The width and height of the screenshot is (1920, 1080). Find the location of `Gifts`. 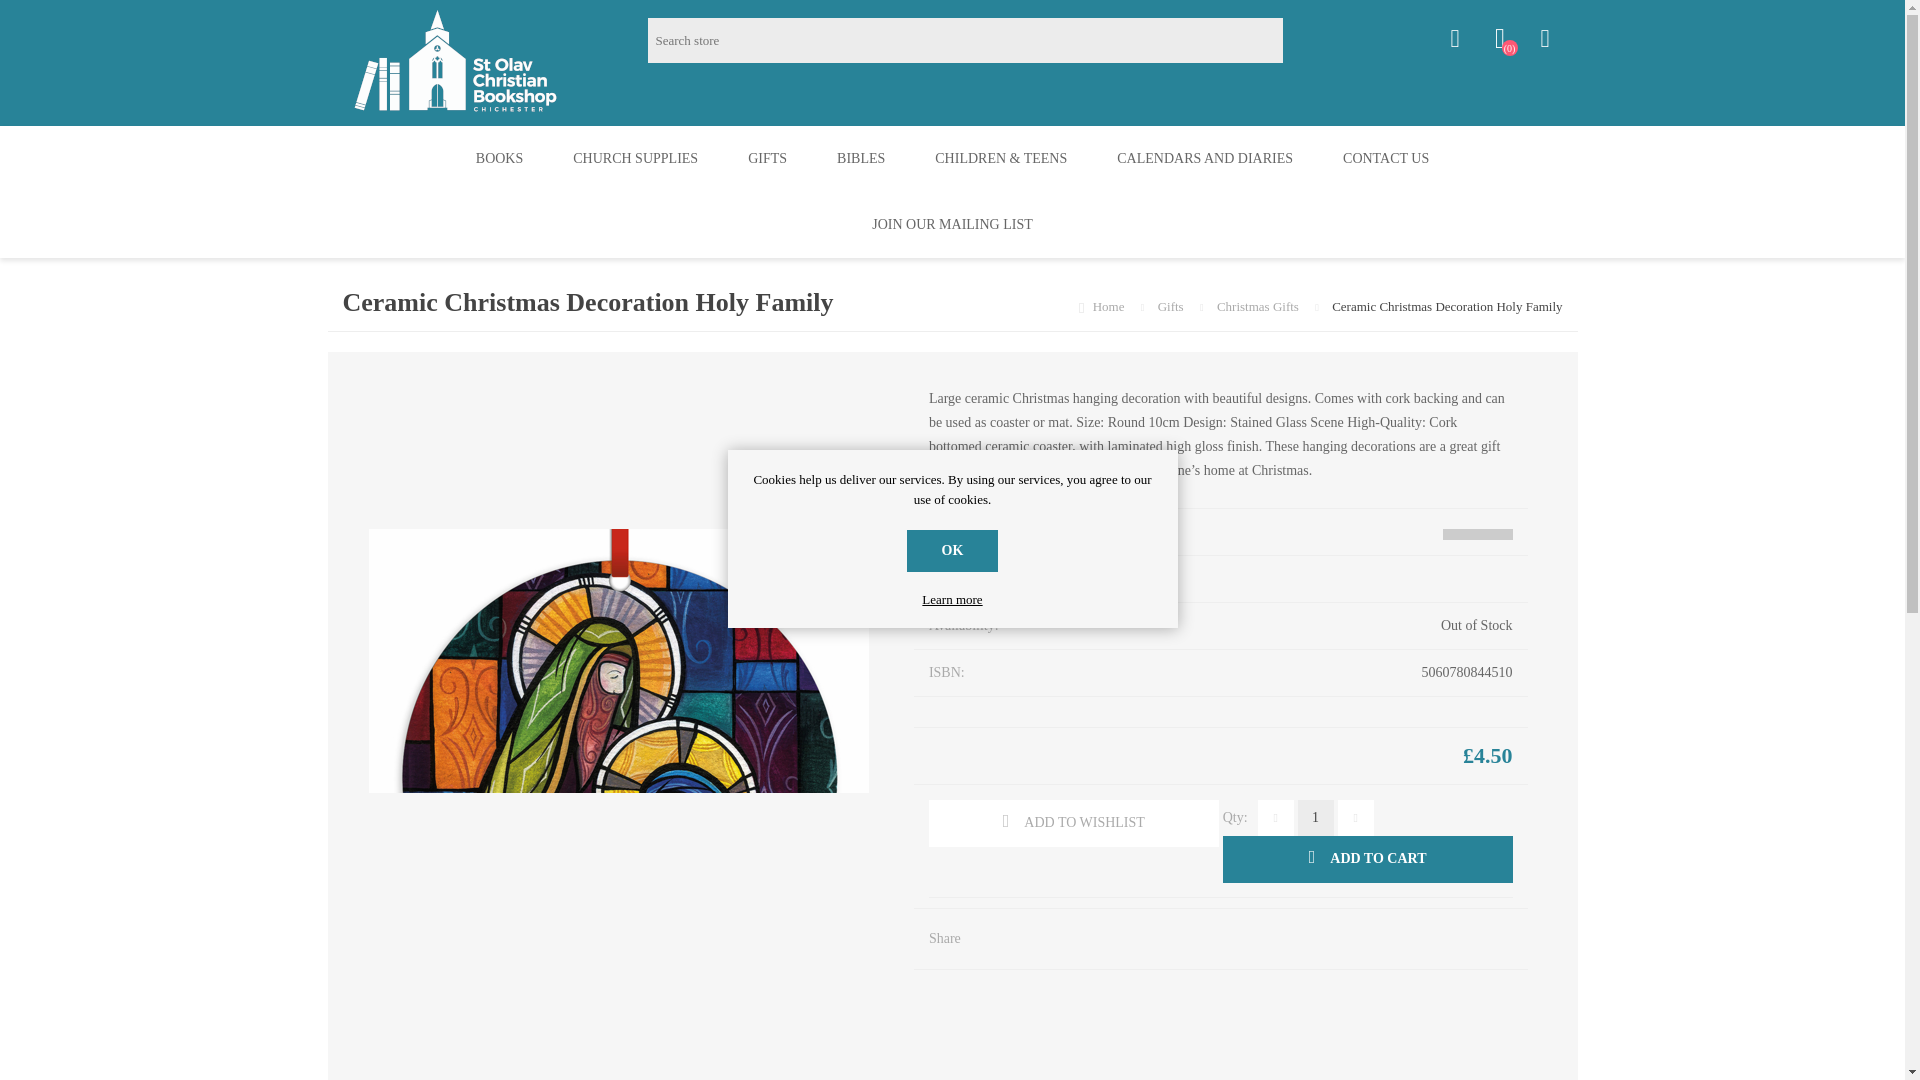

Gifts is located at coordinates (768, 159).